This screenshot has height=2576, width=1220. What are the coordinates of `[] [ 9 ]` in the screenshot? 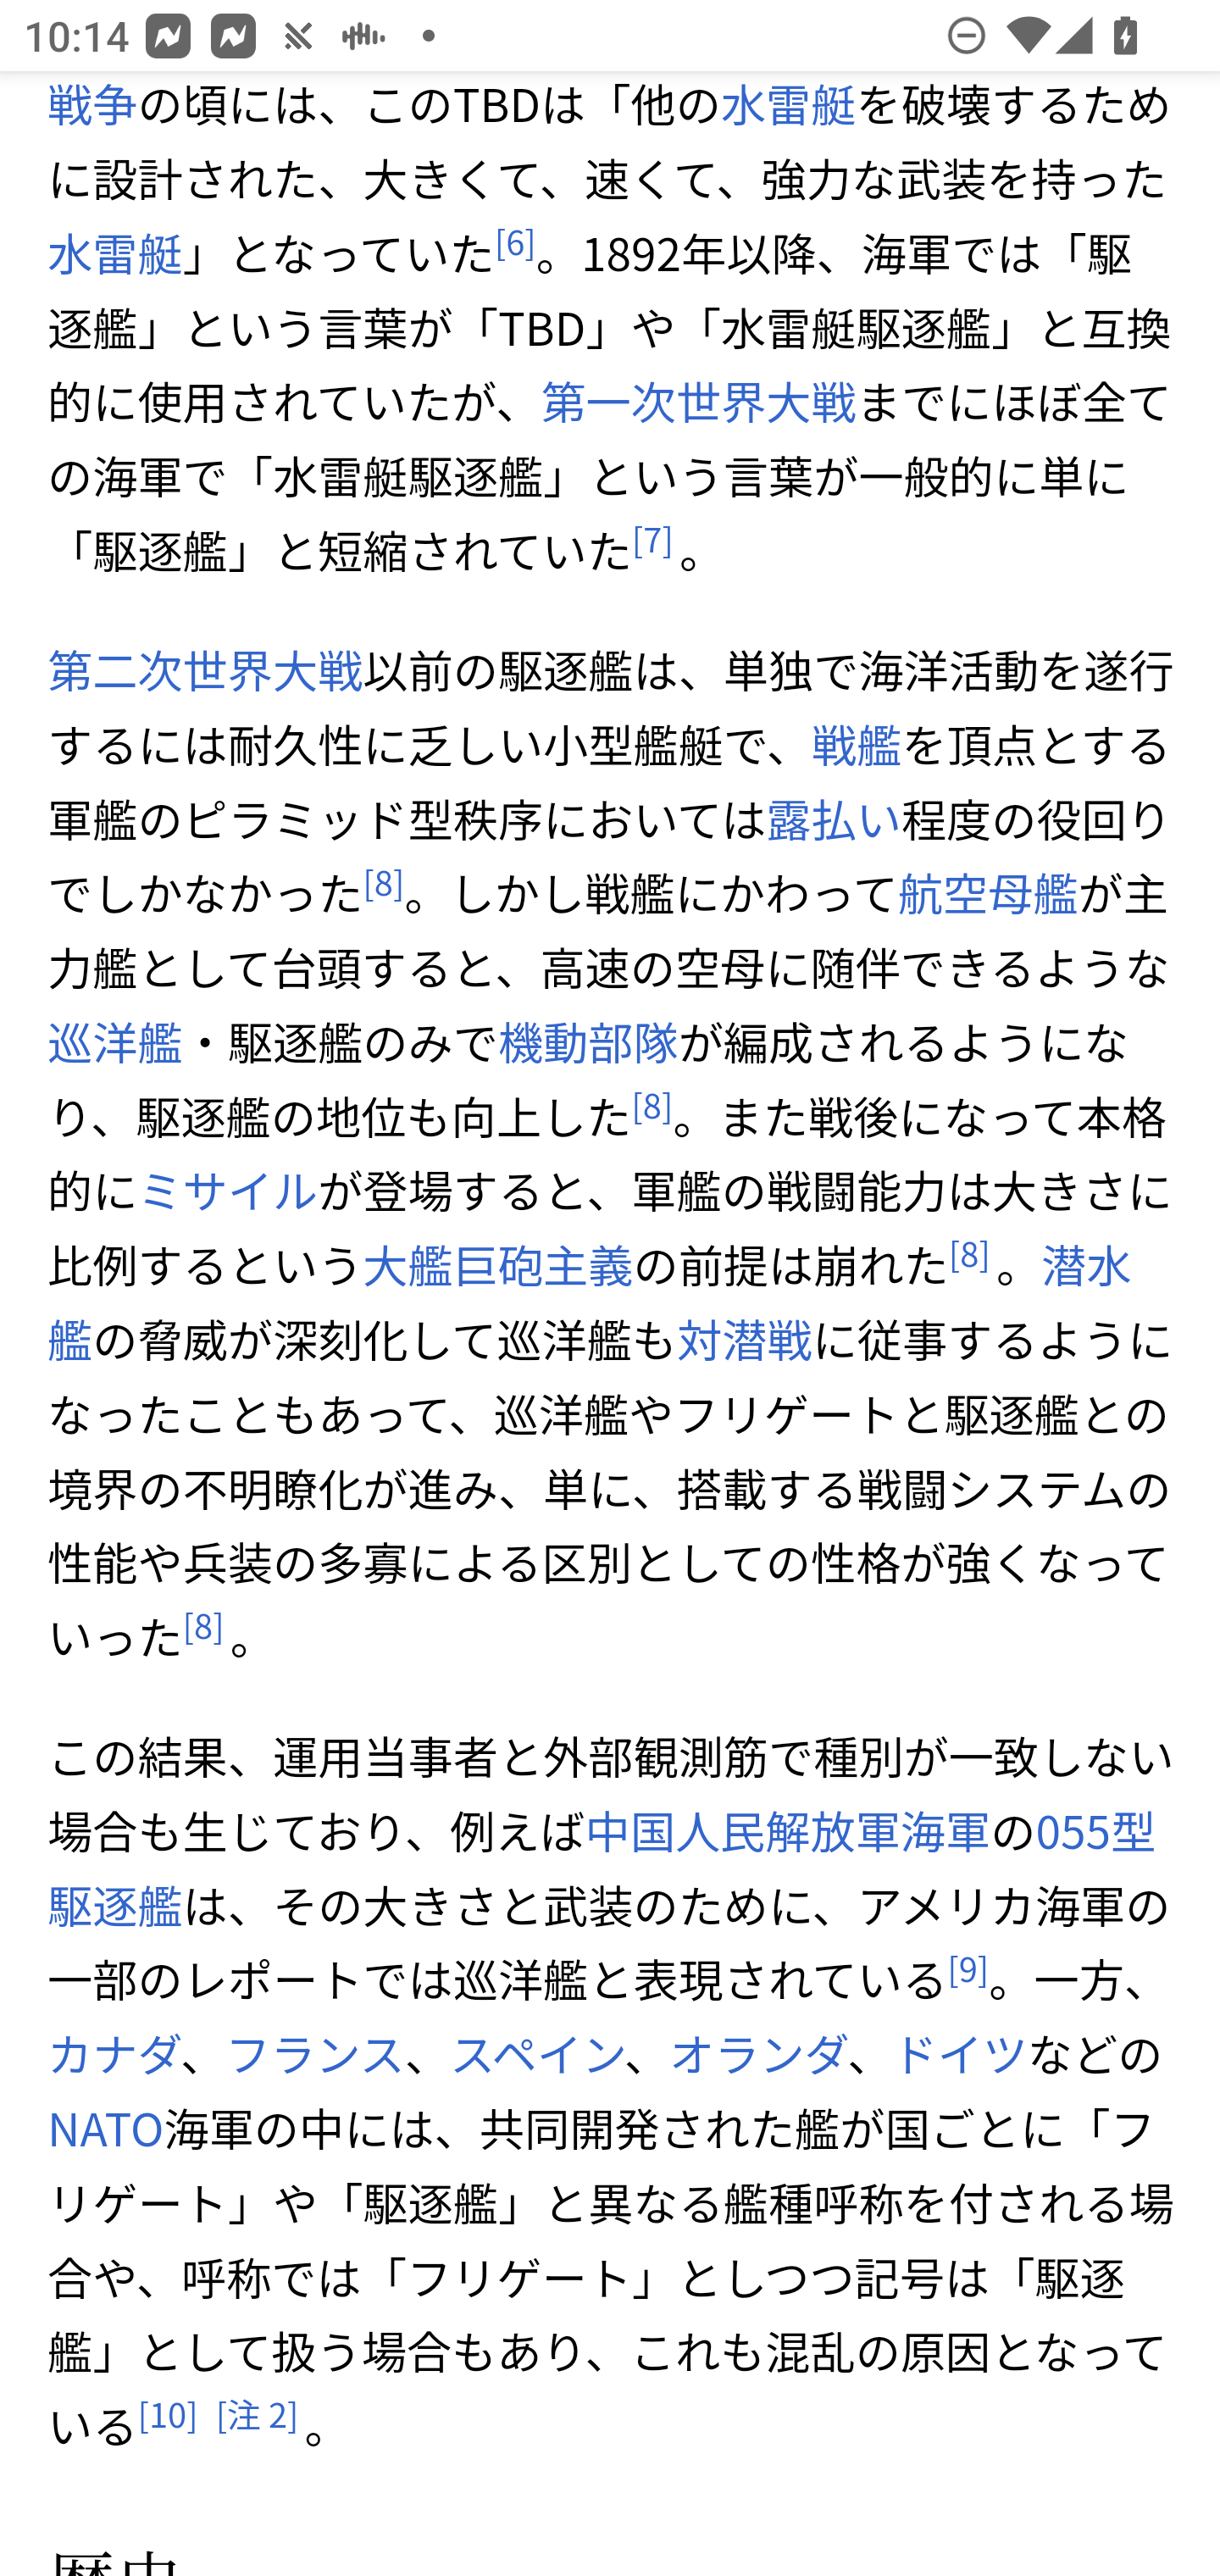 It's located at (968, 1969).